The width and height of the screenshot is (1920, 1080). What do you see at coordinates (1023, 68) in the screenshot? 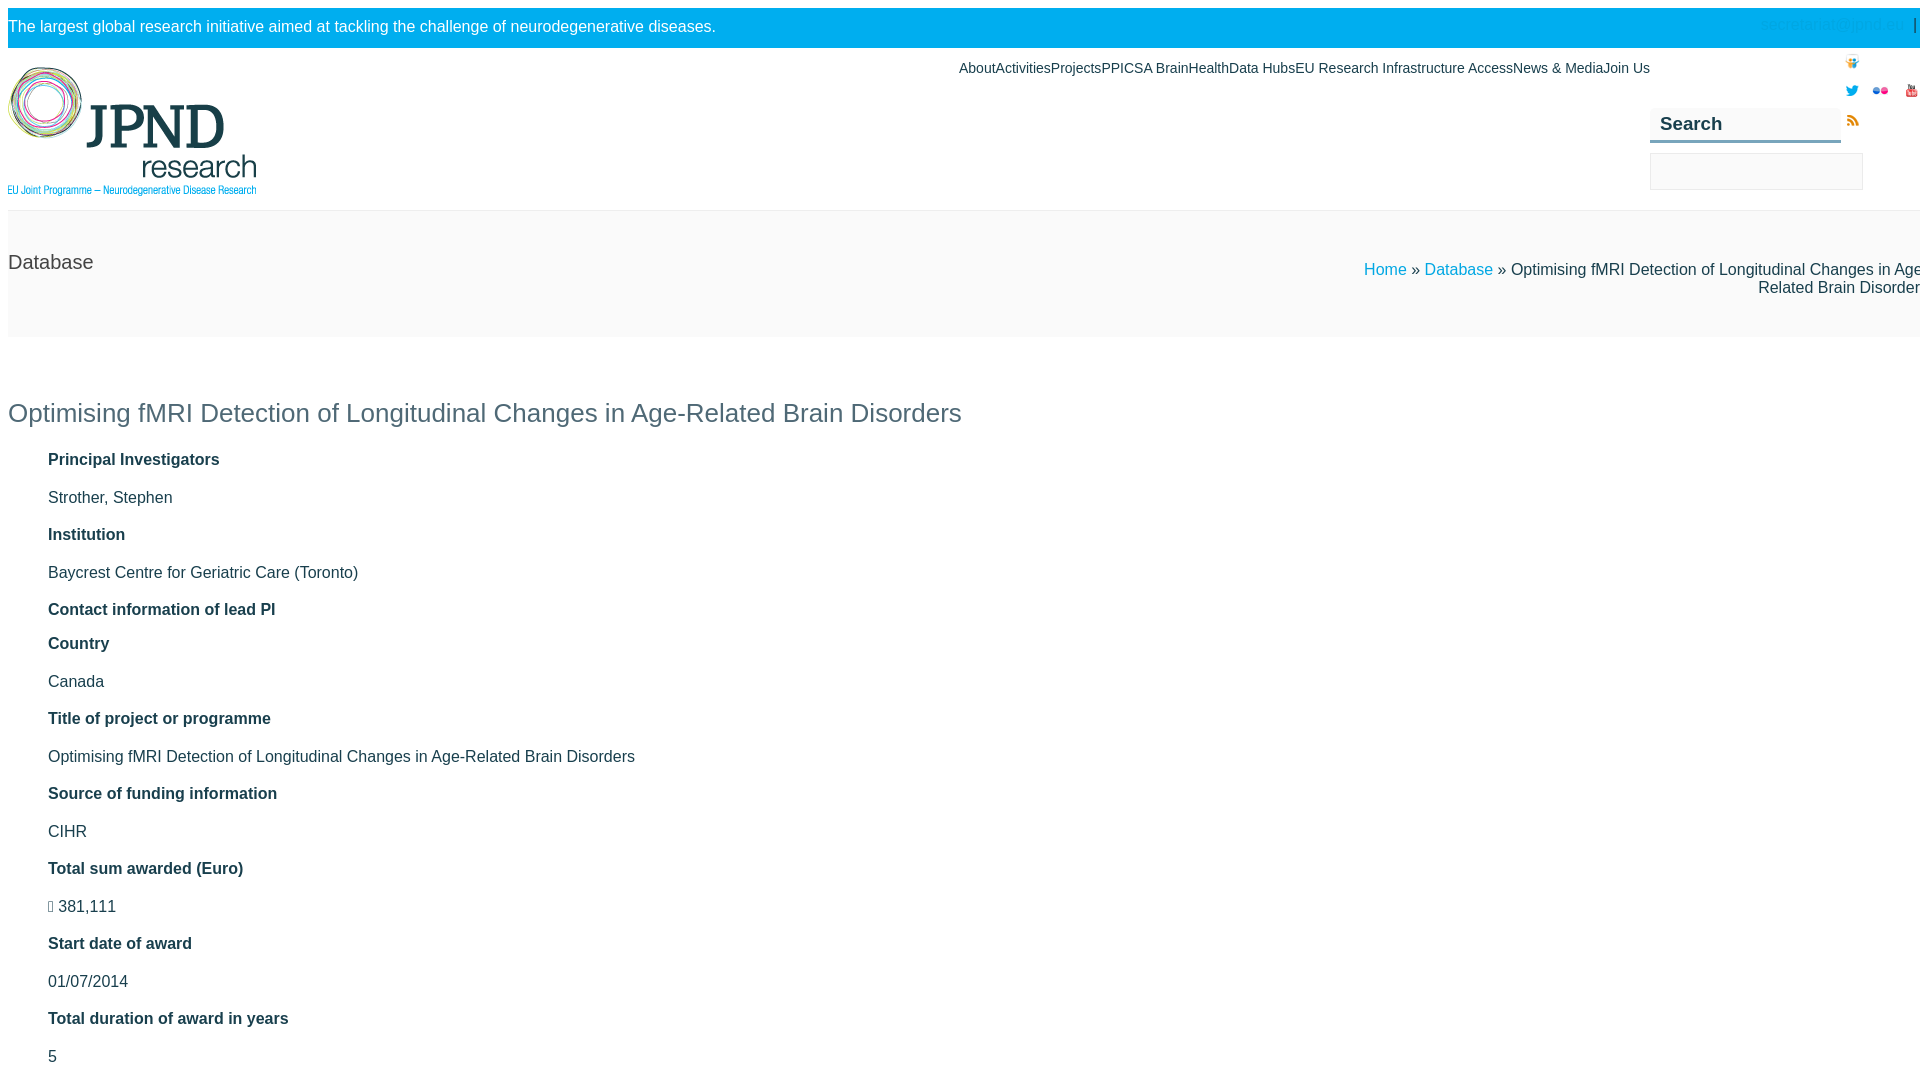
I see `Activities` at bounding box center [1023, 68].